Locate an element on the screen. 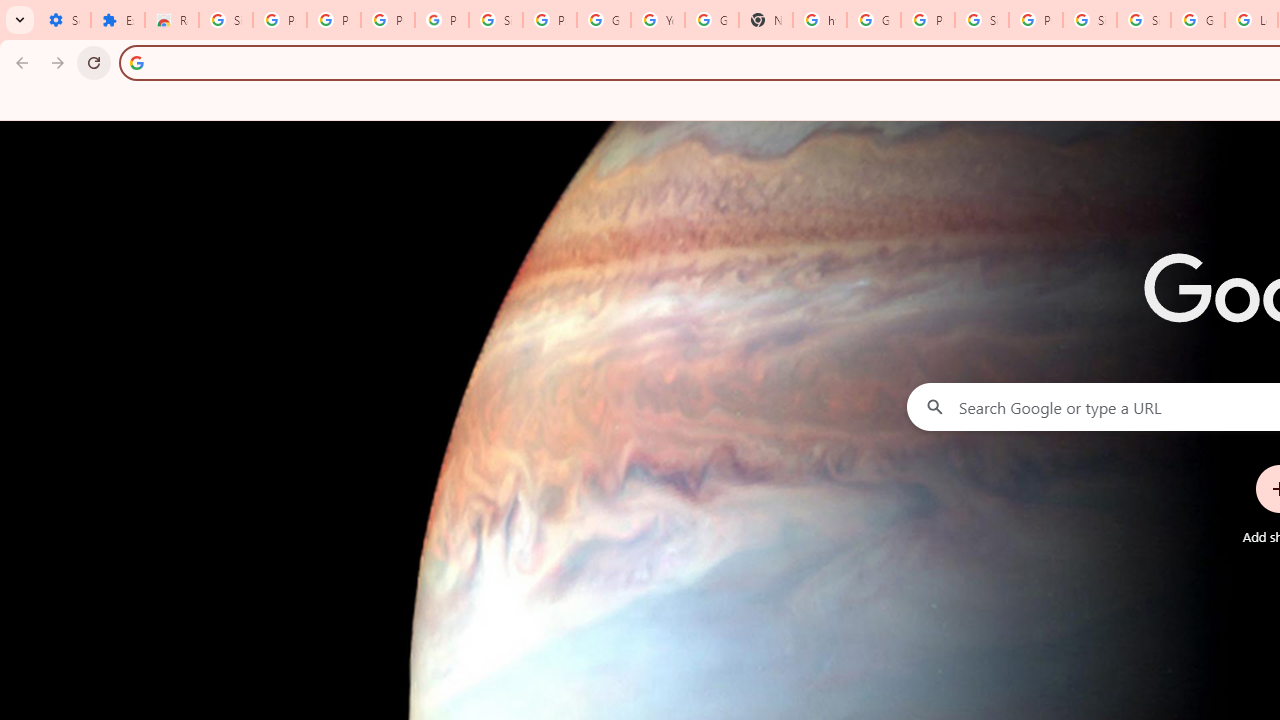  Sign in - Google Accounts is located at coordinates (1144, 20).